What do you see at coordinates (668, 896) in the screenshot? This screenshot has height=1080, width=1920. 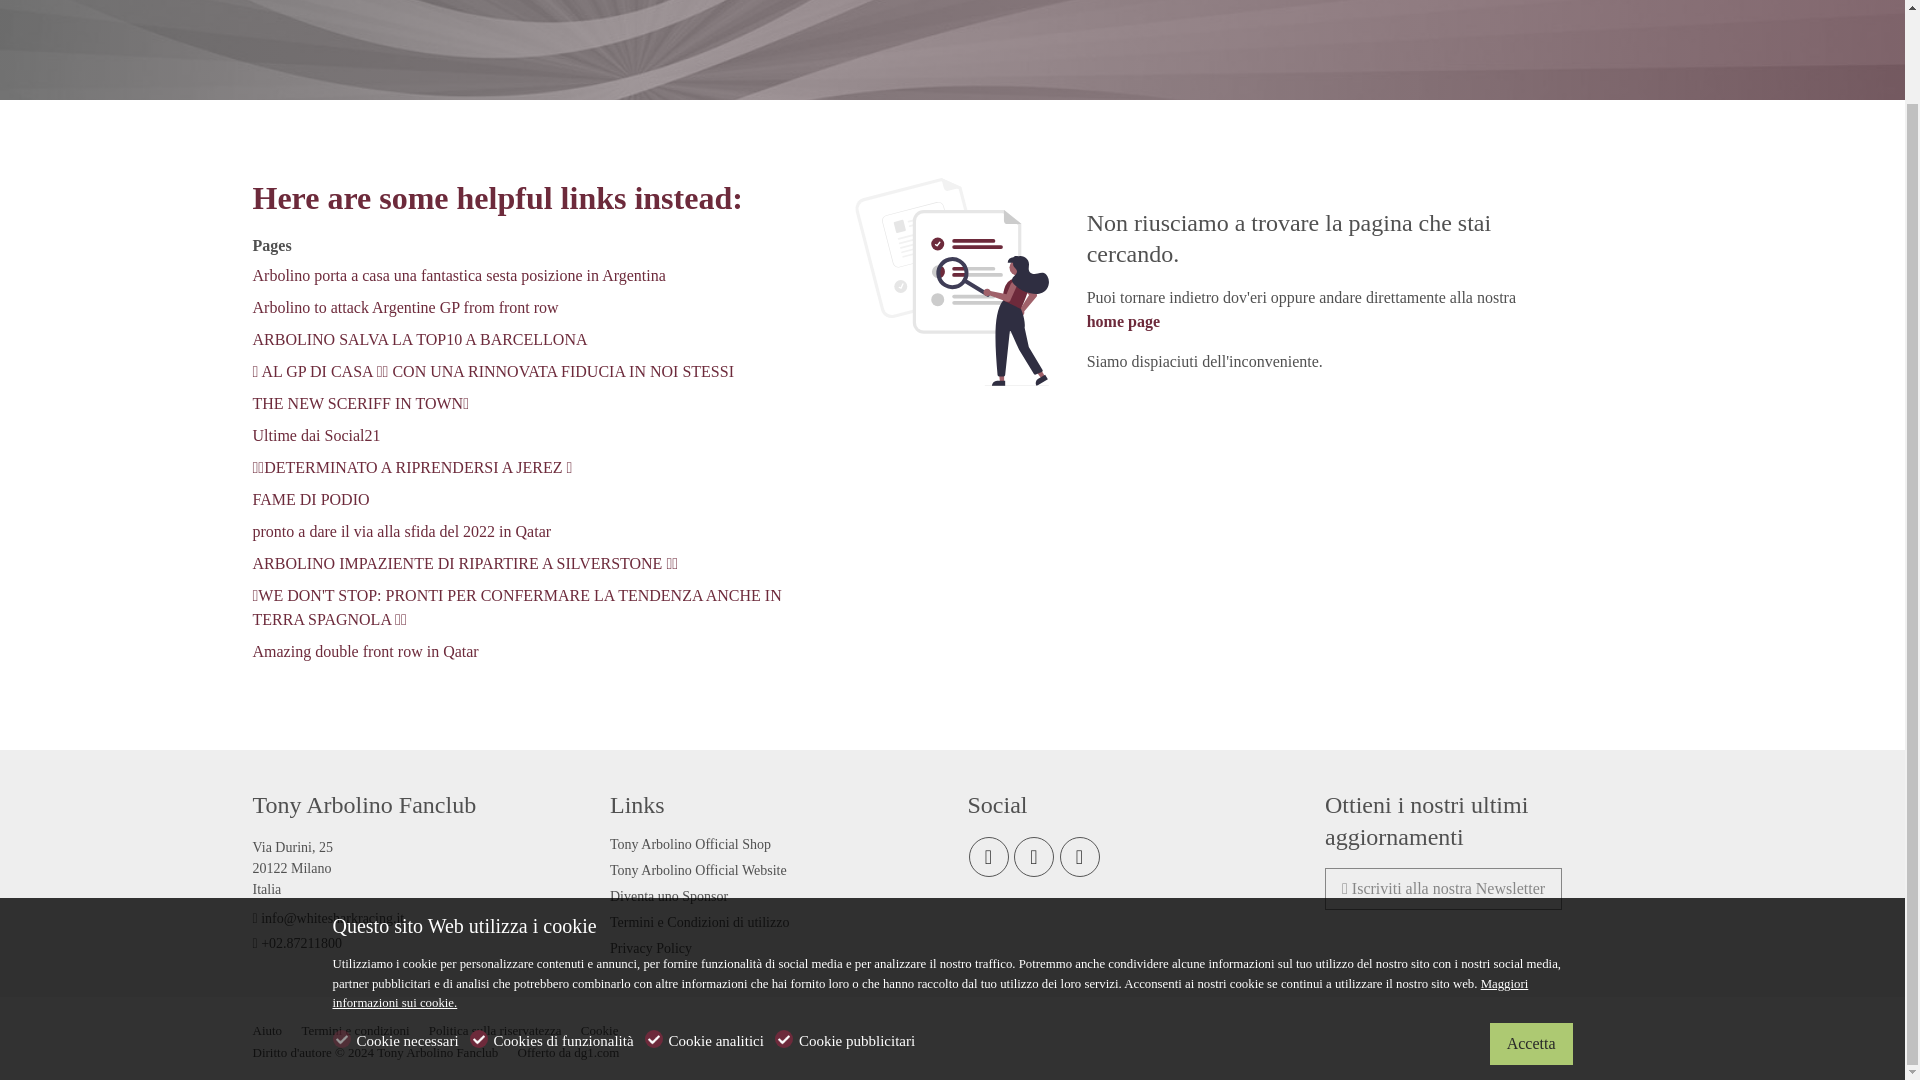 I see `Diventa uno Sponsor` at bounding box center [668, 896].